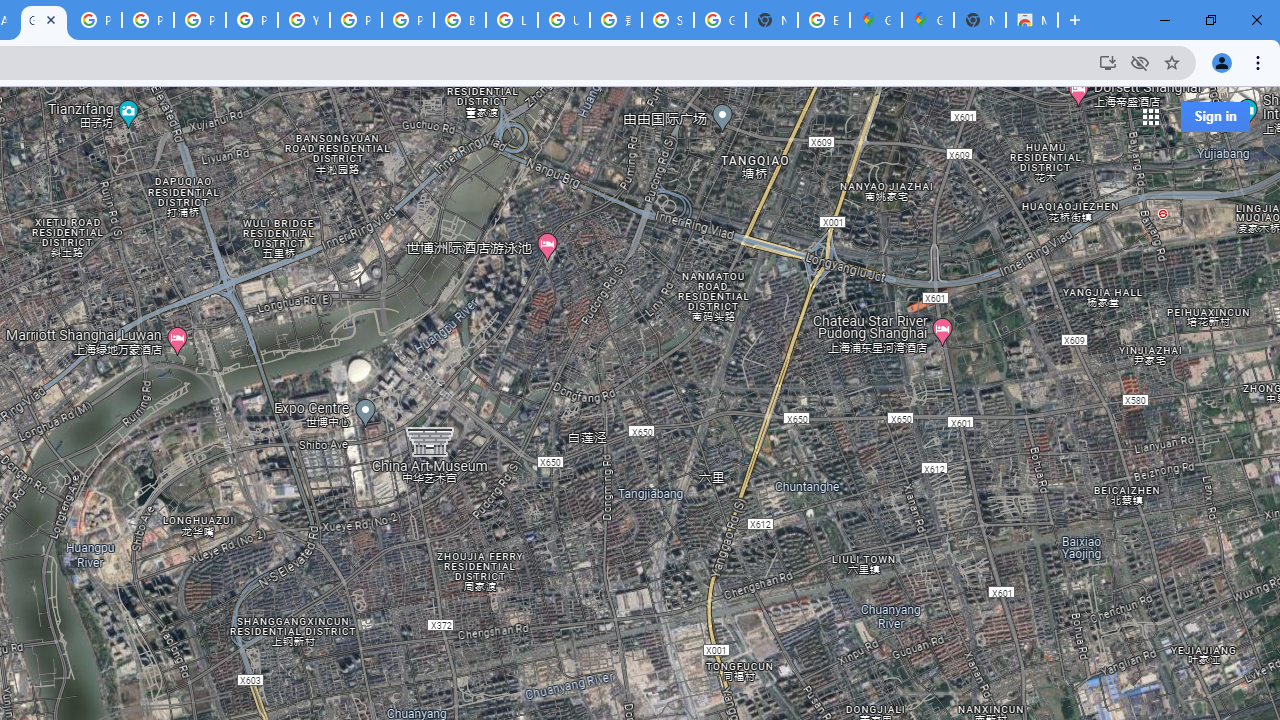 Image resolution: width=1280 pixels, height=720 pixels. Describe the element at coordinates (980, 20) in the screenshot. I see `New Tab` at that location.